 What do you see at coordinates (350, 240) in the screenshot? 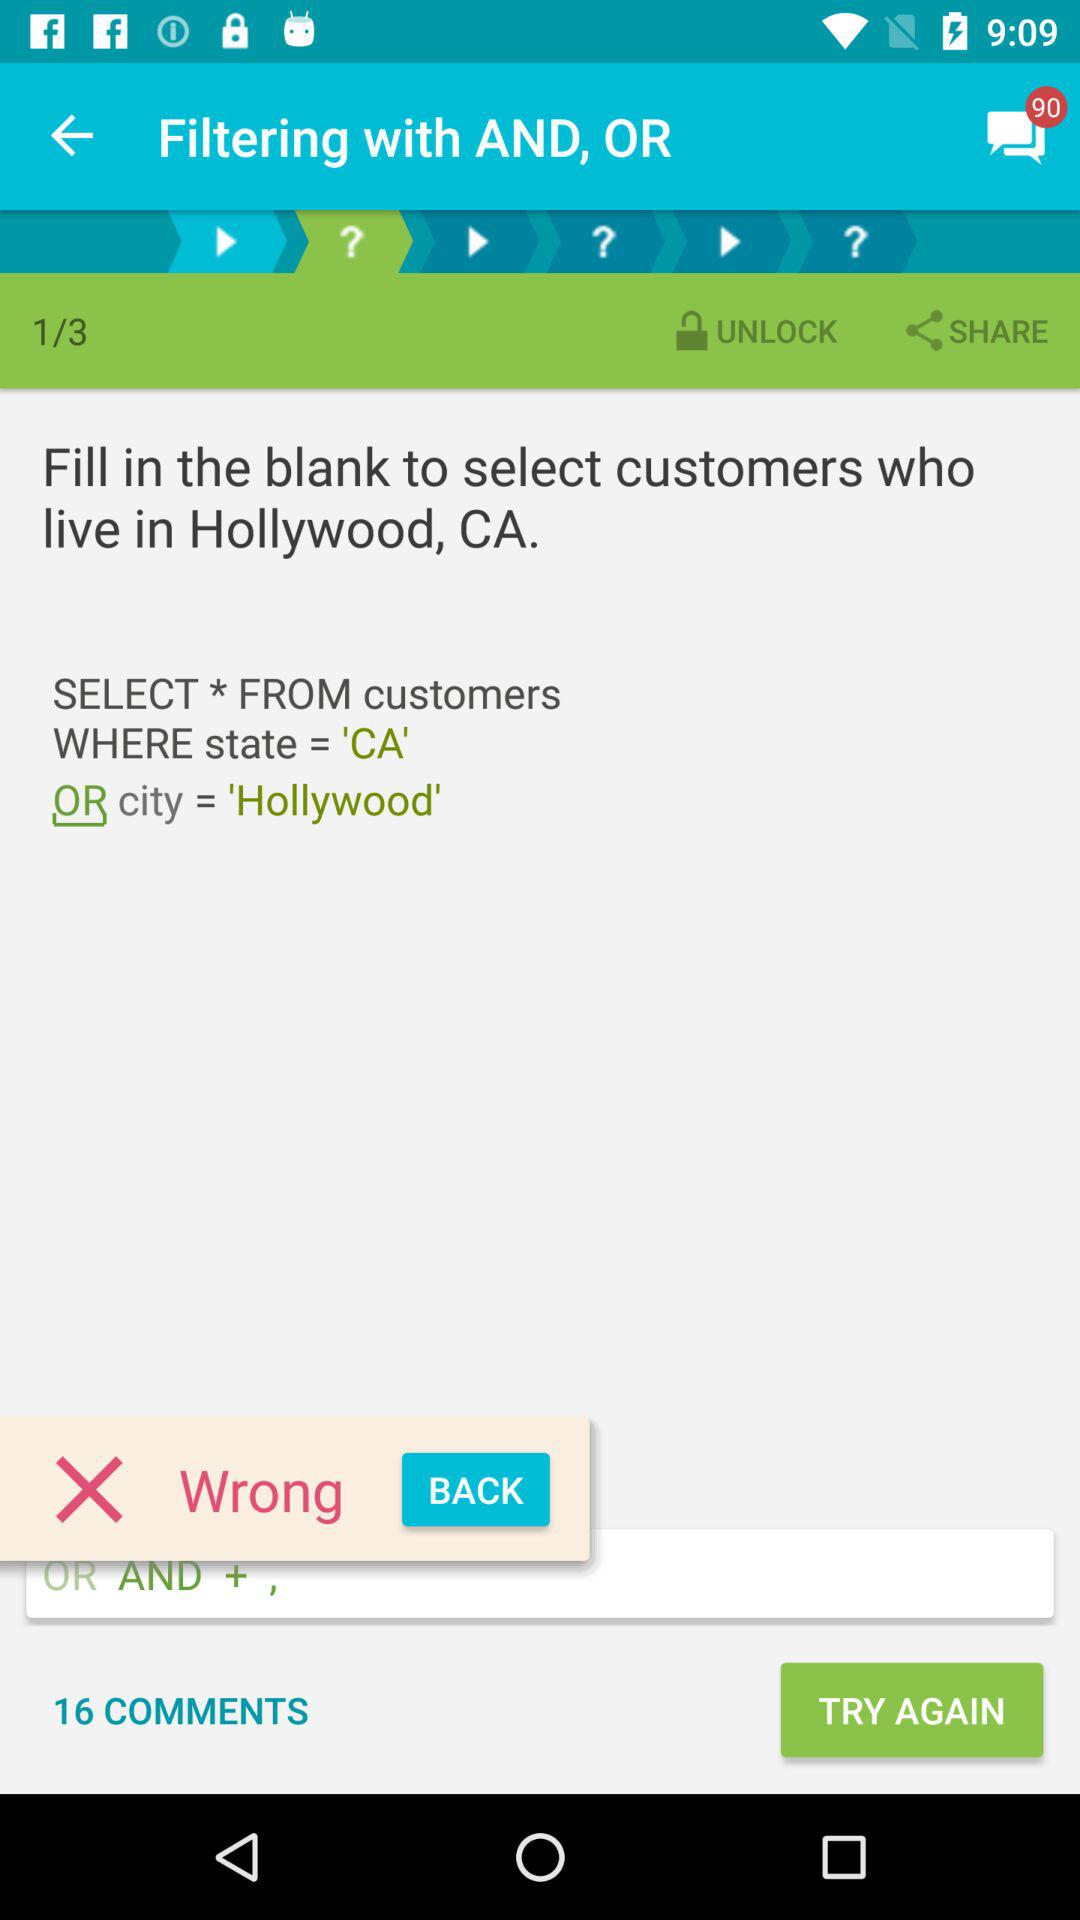
I see `click on question tag button` at bounding box center [350, 240].